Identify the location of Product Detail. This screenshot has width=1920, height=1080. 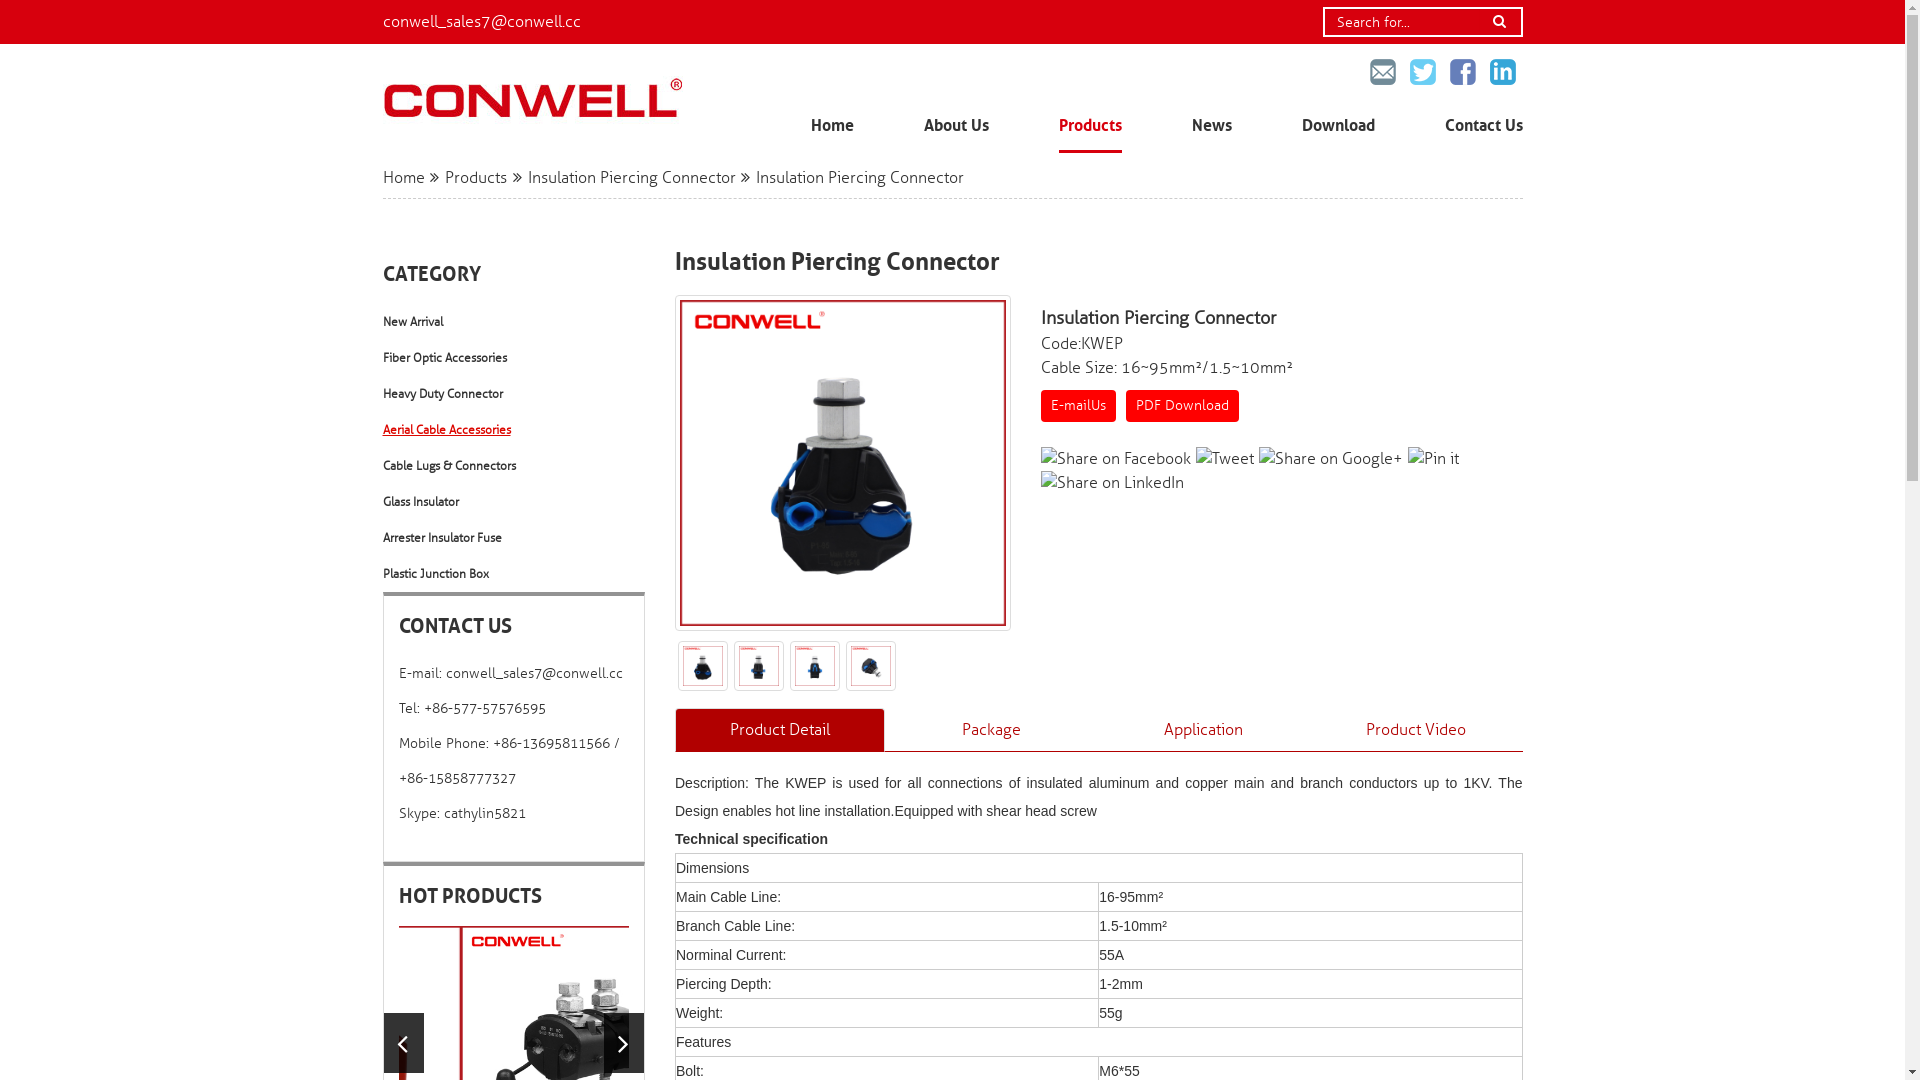
(780, 730).